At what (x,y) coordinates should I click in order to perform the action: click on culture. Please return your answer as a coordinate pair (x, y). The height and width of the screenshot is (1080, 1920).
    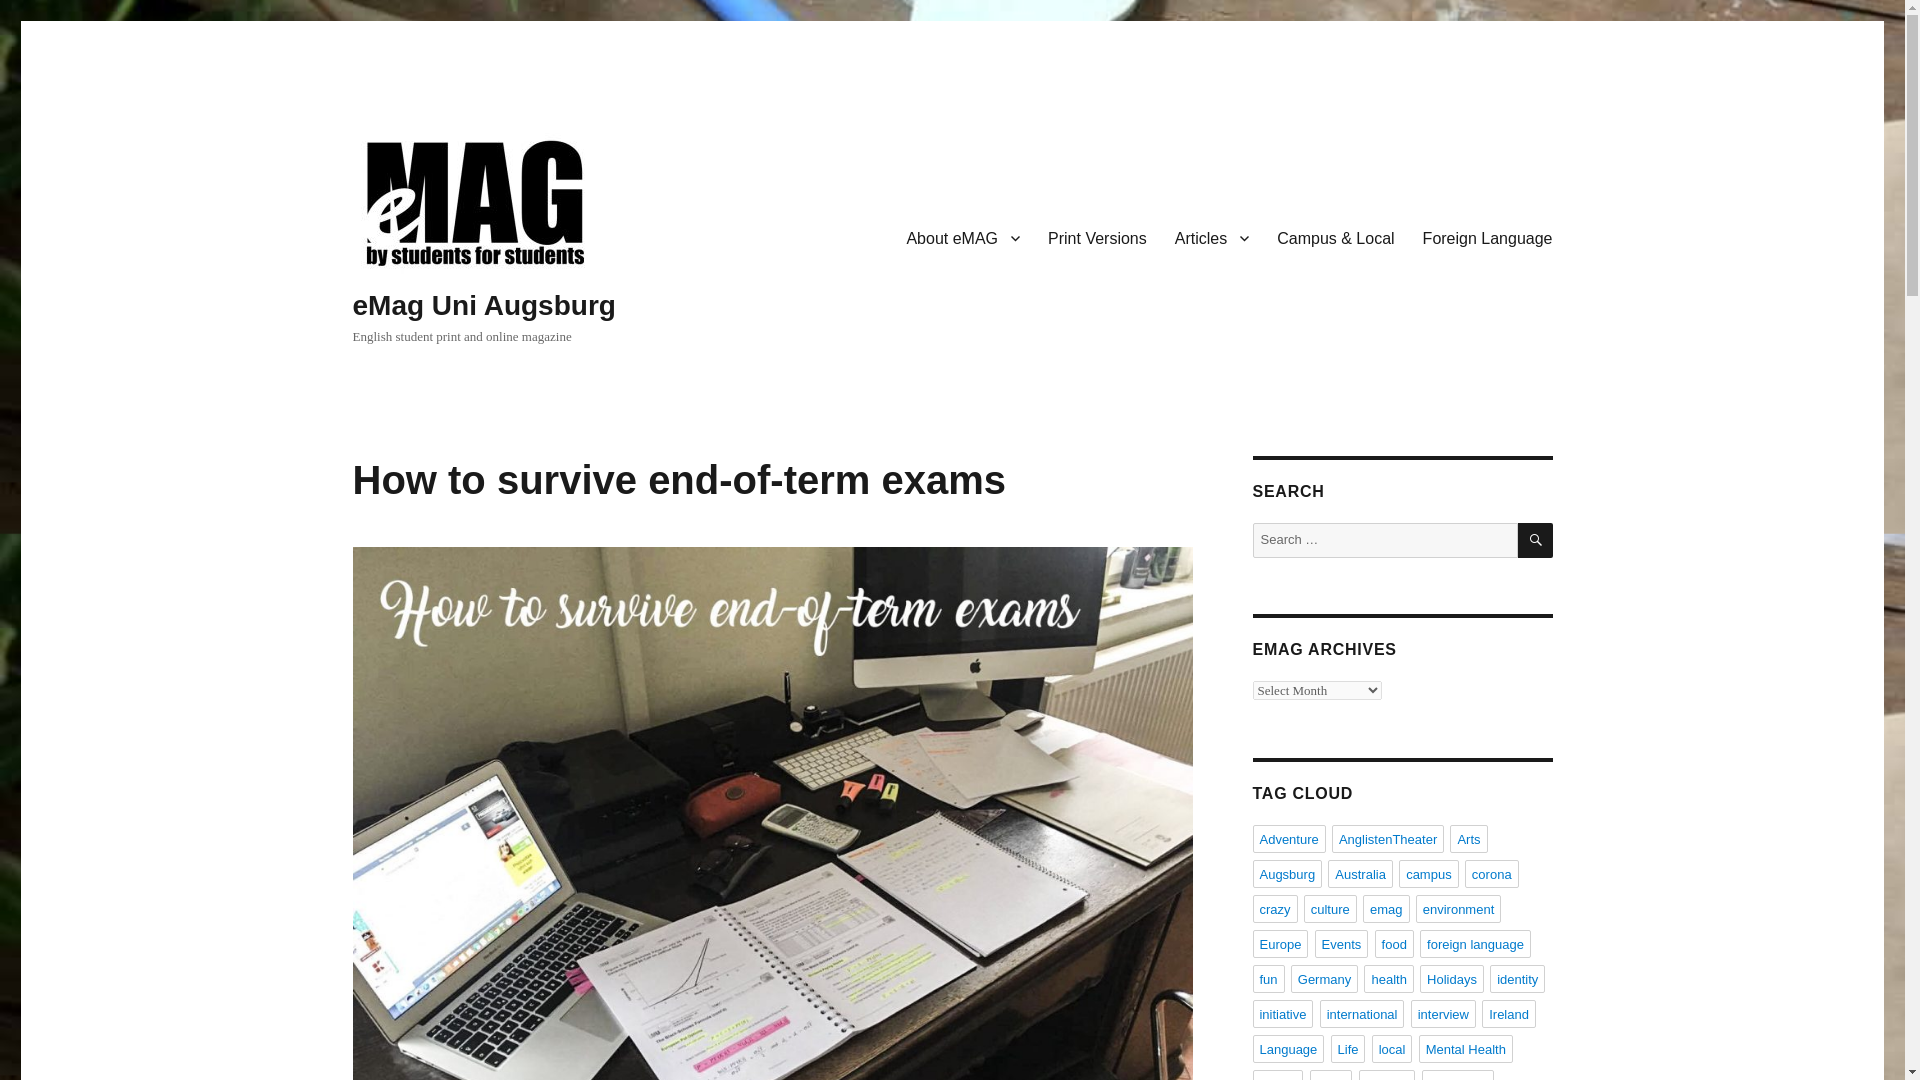
    Looking at the image, I should click on (1330, 909).